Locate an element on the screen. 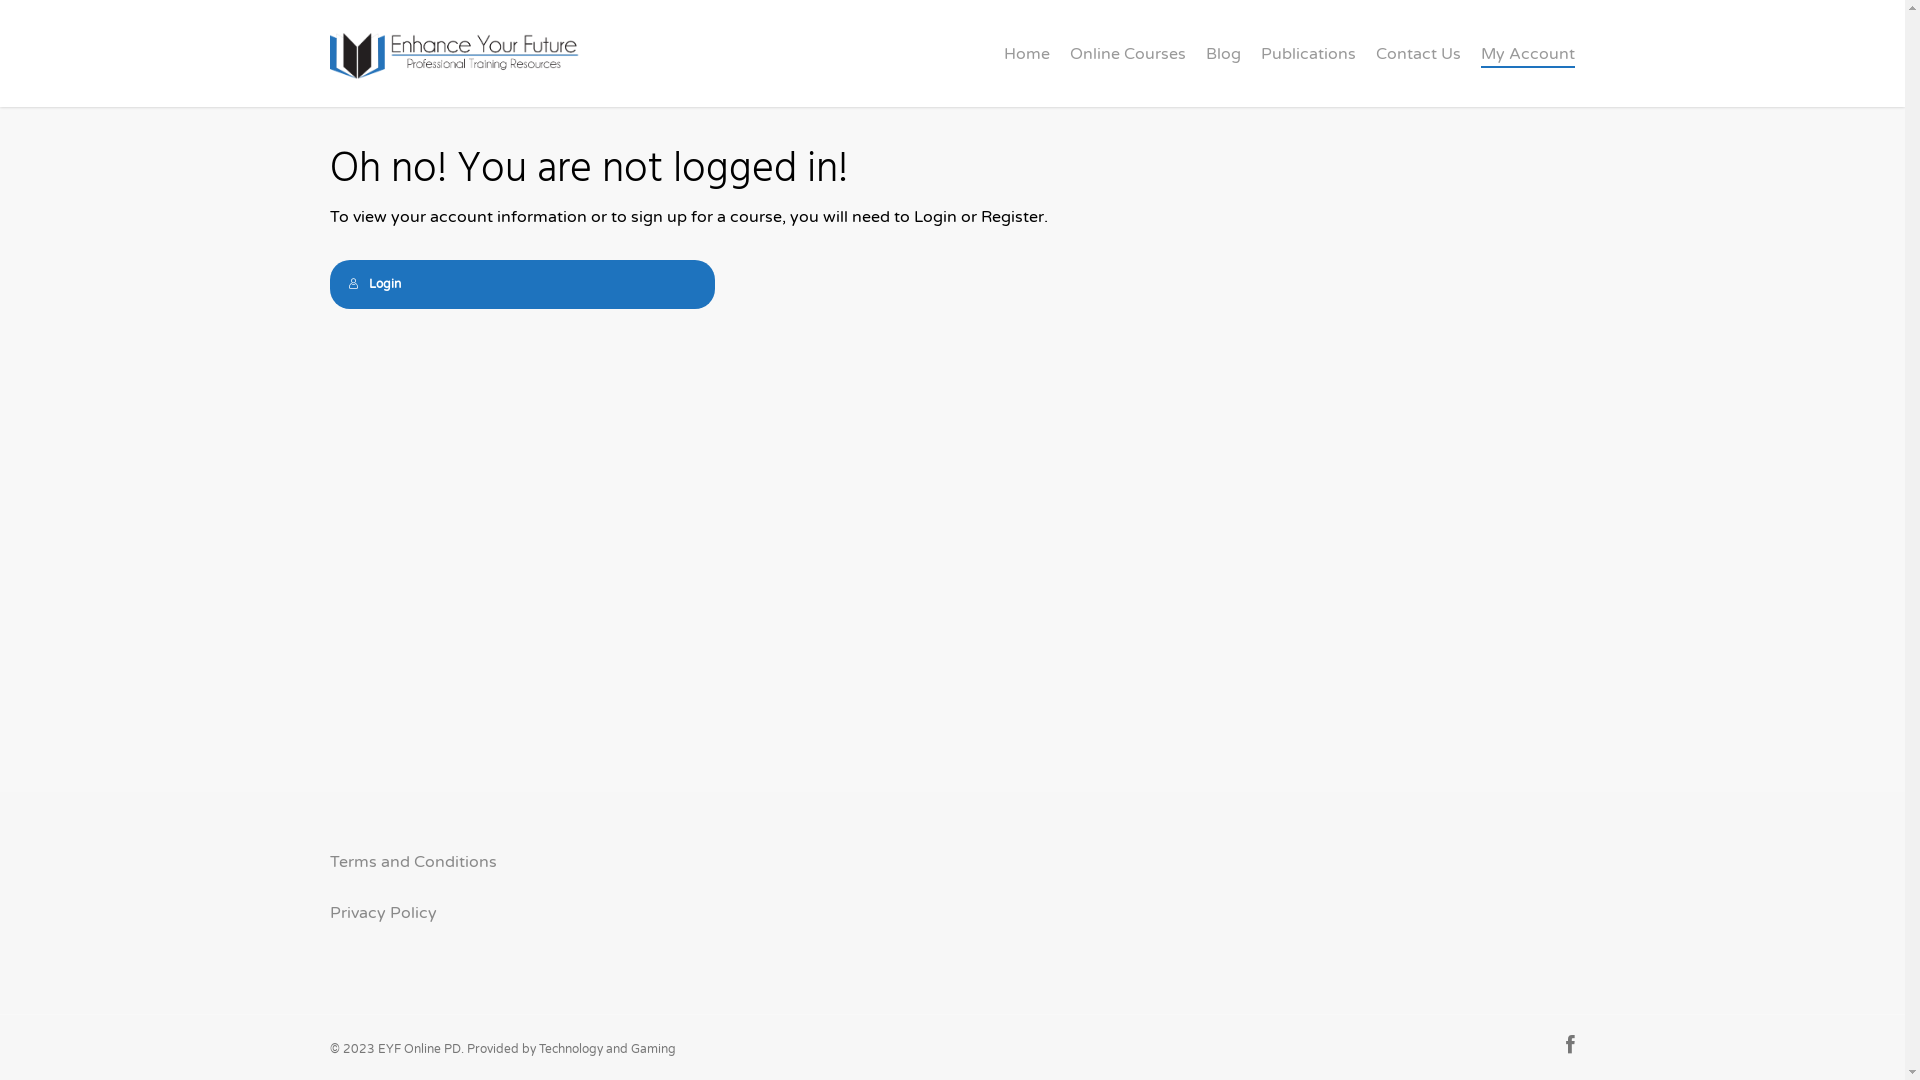  Publications is located at coordinates (1308, 54).